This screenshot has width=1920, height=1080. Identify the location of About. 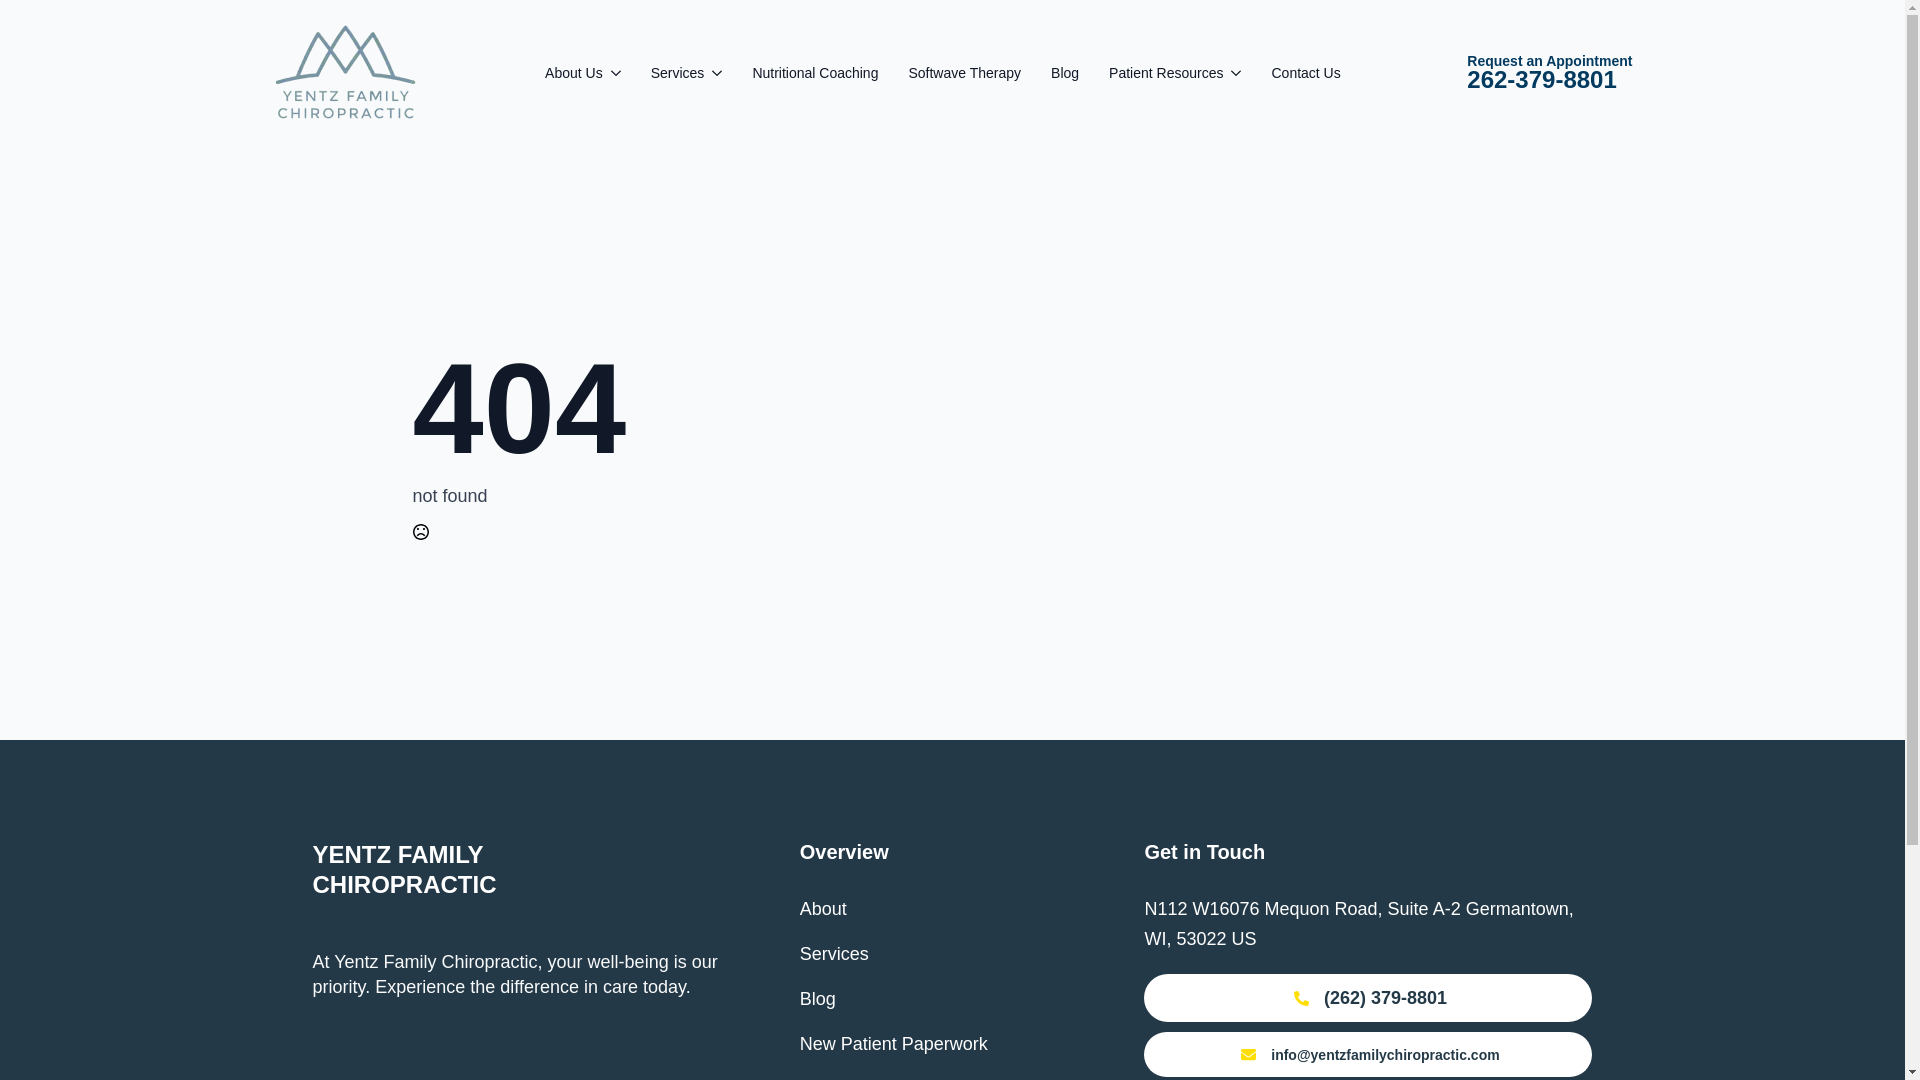
(823, 908).